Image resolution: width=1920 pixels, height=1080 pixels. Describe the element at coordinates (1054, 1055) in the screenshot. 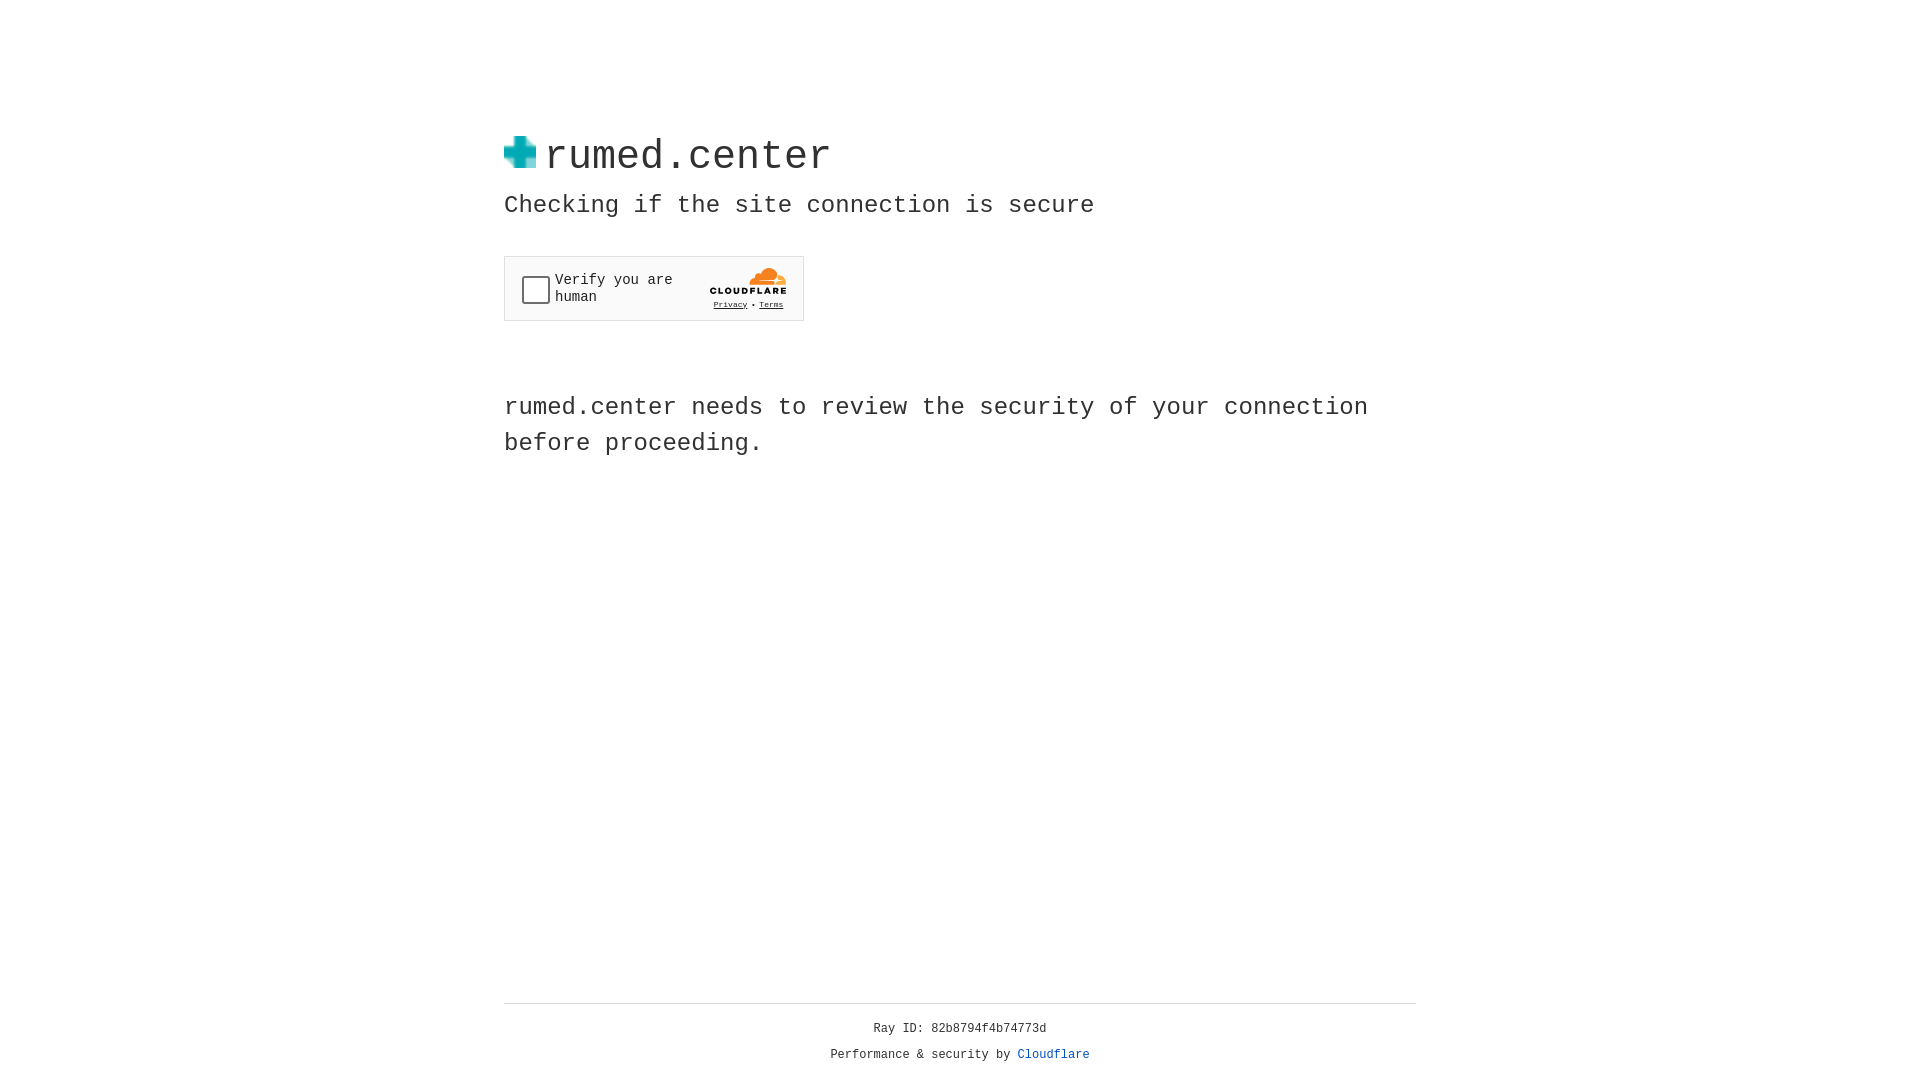

I see `Cloudflare` at that location.